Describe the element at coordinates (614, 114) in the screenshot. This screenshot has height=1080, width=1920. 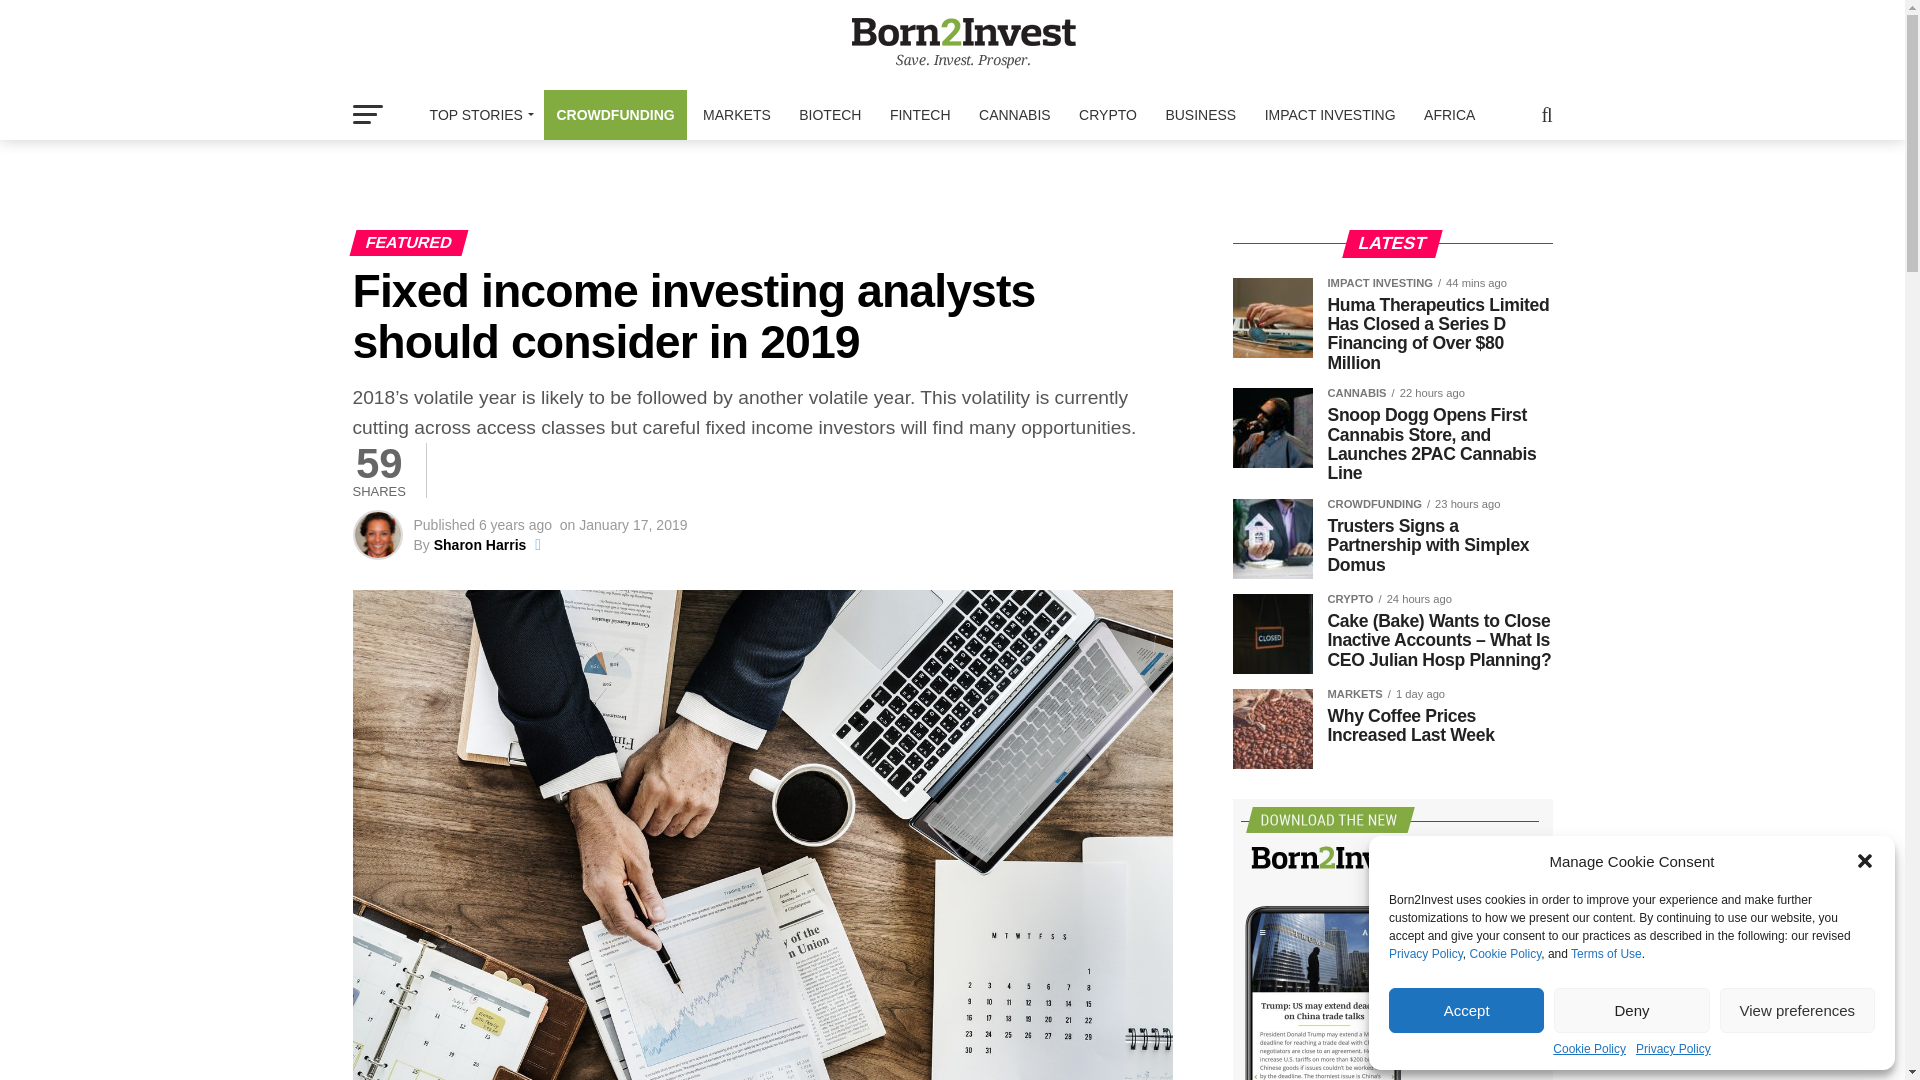
I see `CROWDFUNDING` at that location.